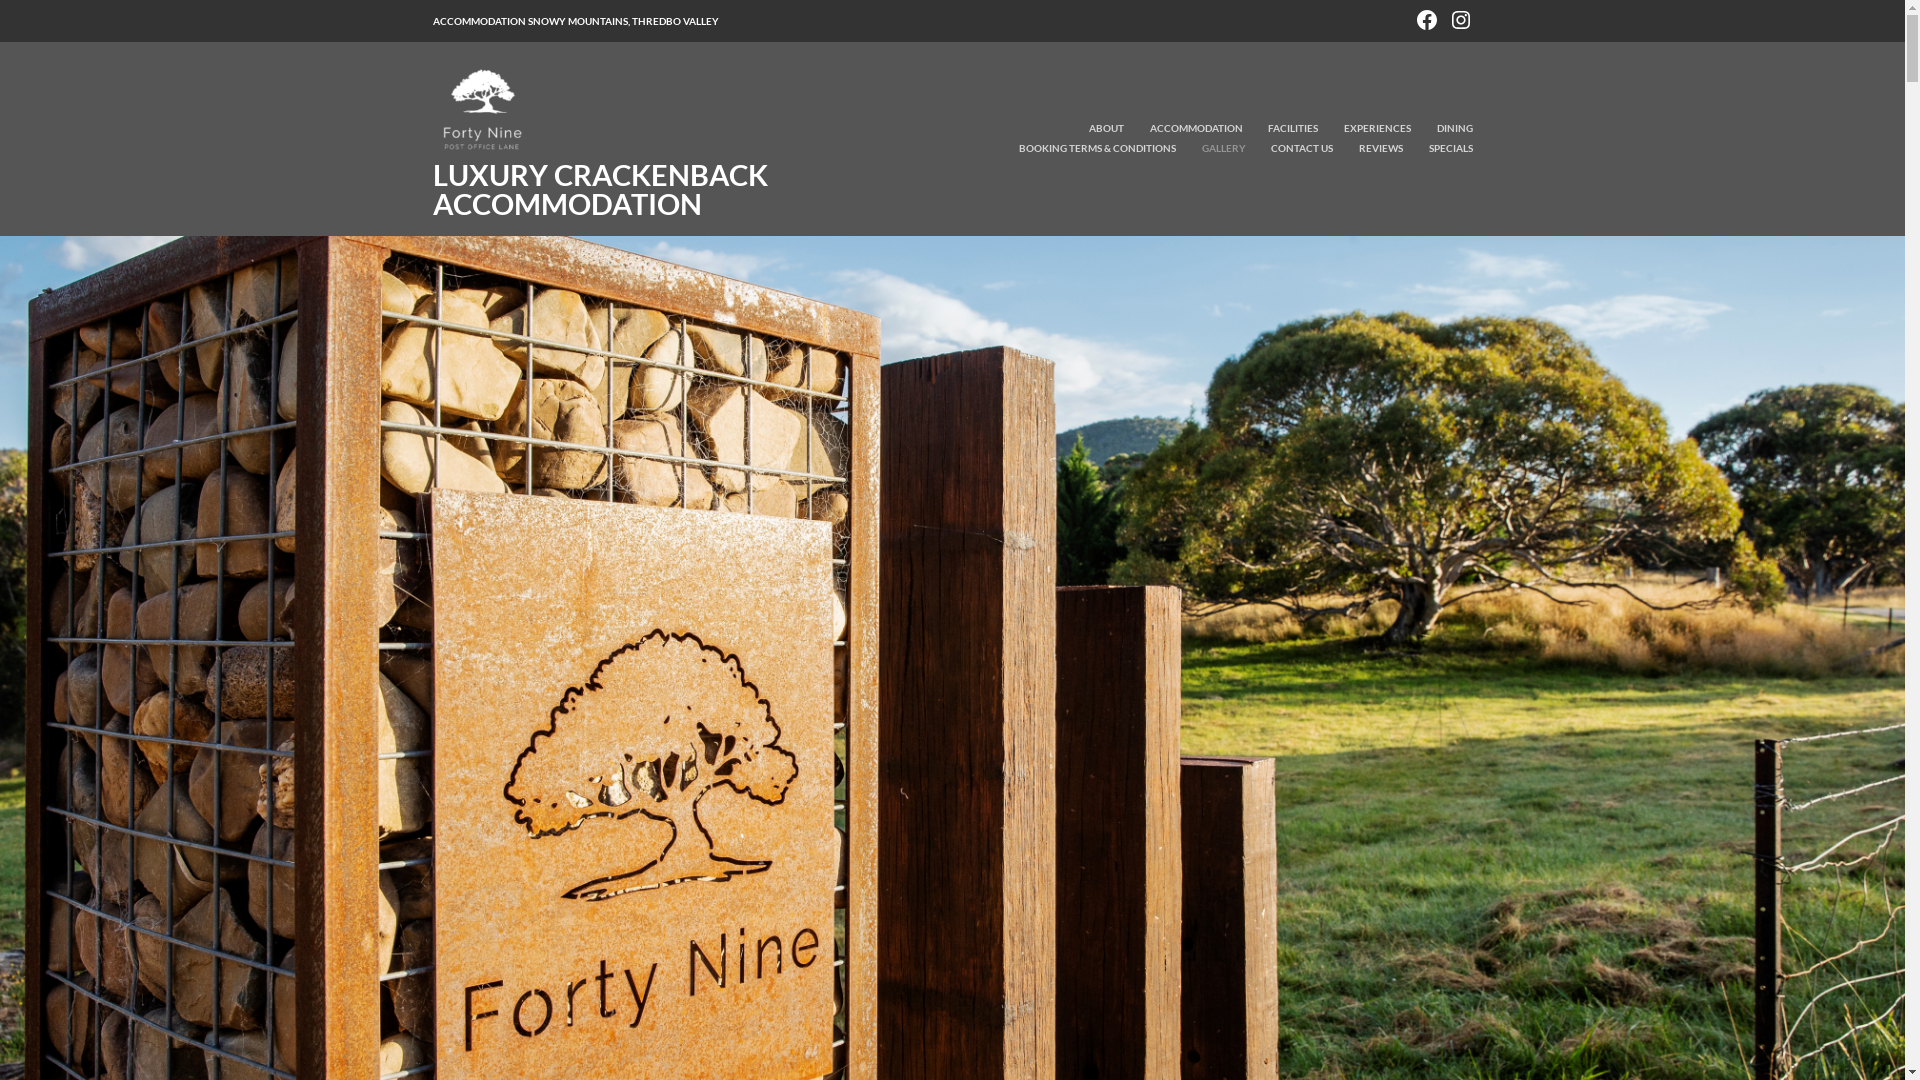 The width and height of the screenshot is (1920, 1080). What do you see at coordinates (1291, 149) in the screenshot?
I see `CONTACT US` at bounding box center [1291, 149].